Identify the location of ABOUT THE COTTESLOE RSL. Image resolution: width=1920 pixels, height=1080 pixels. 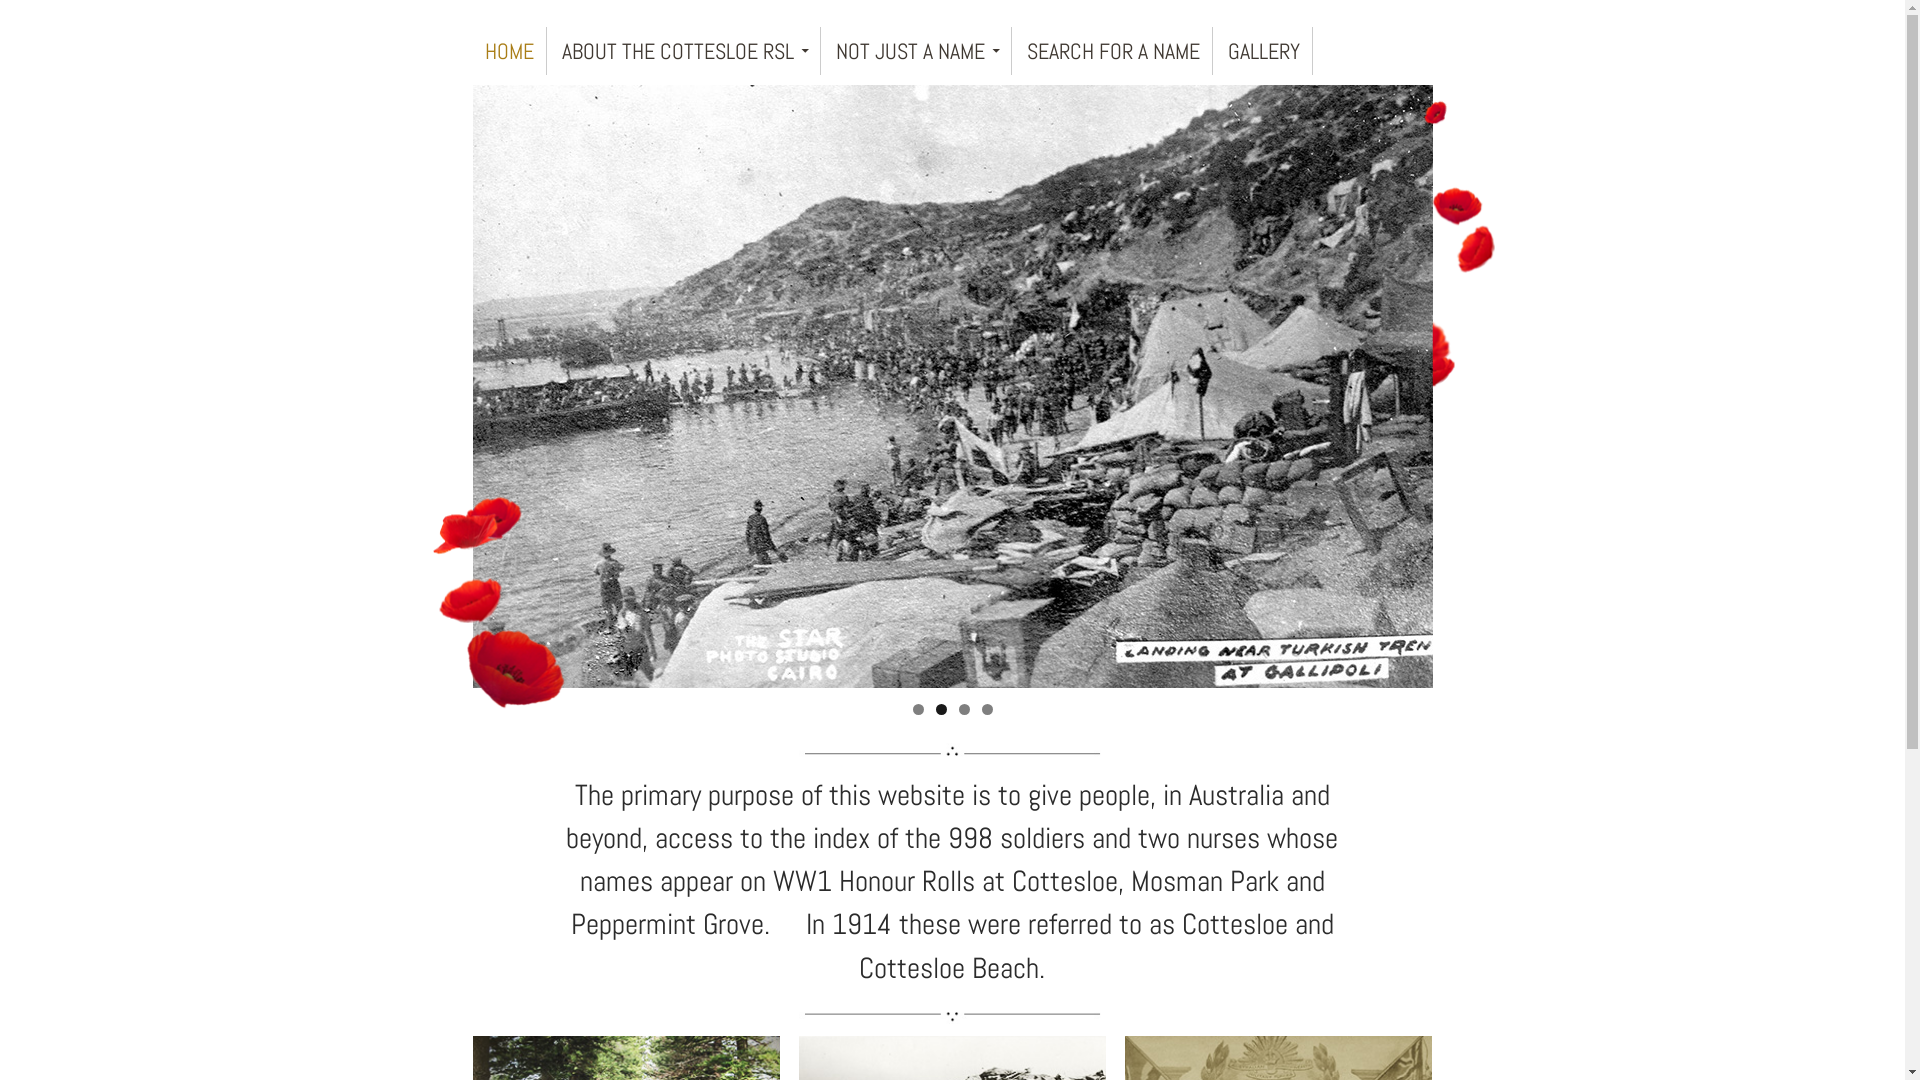
(686, 51).